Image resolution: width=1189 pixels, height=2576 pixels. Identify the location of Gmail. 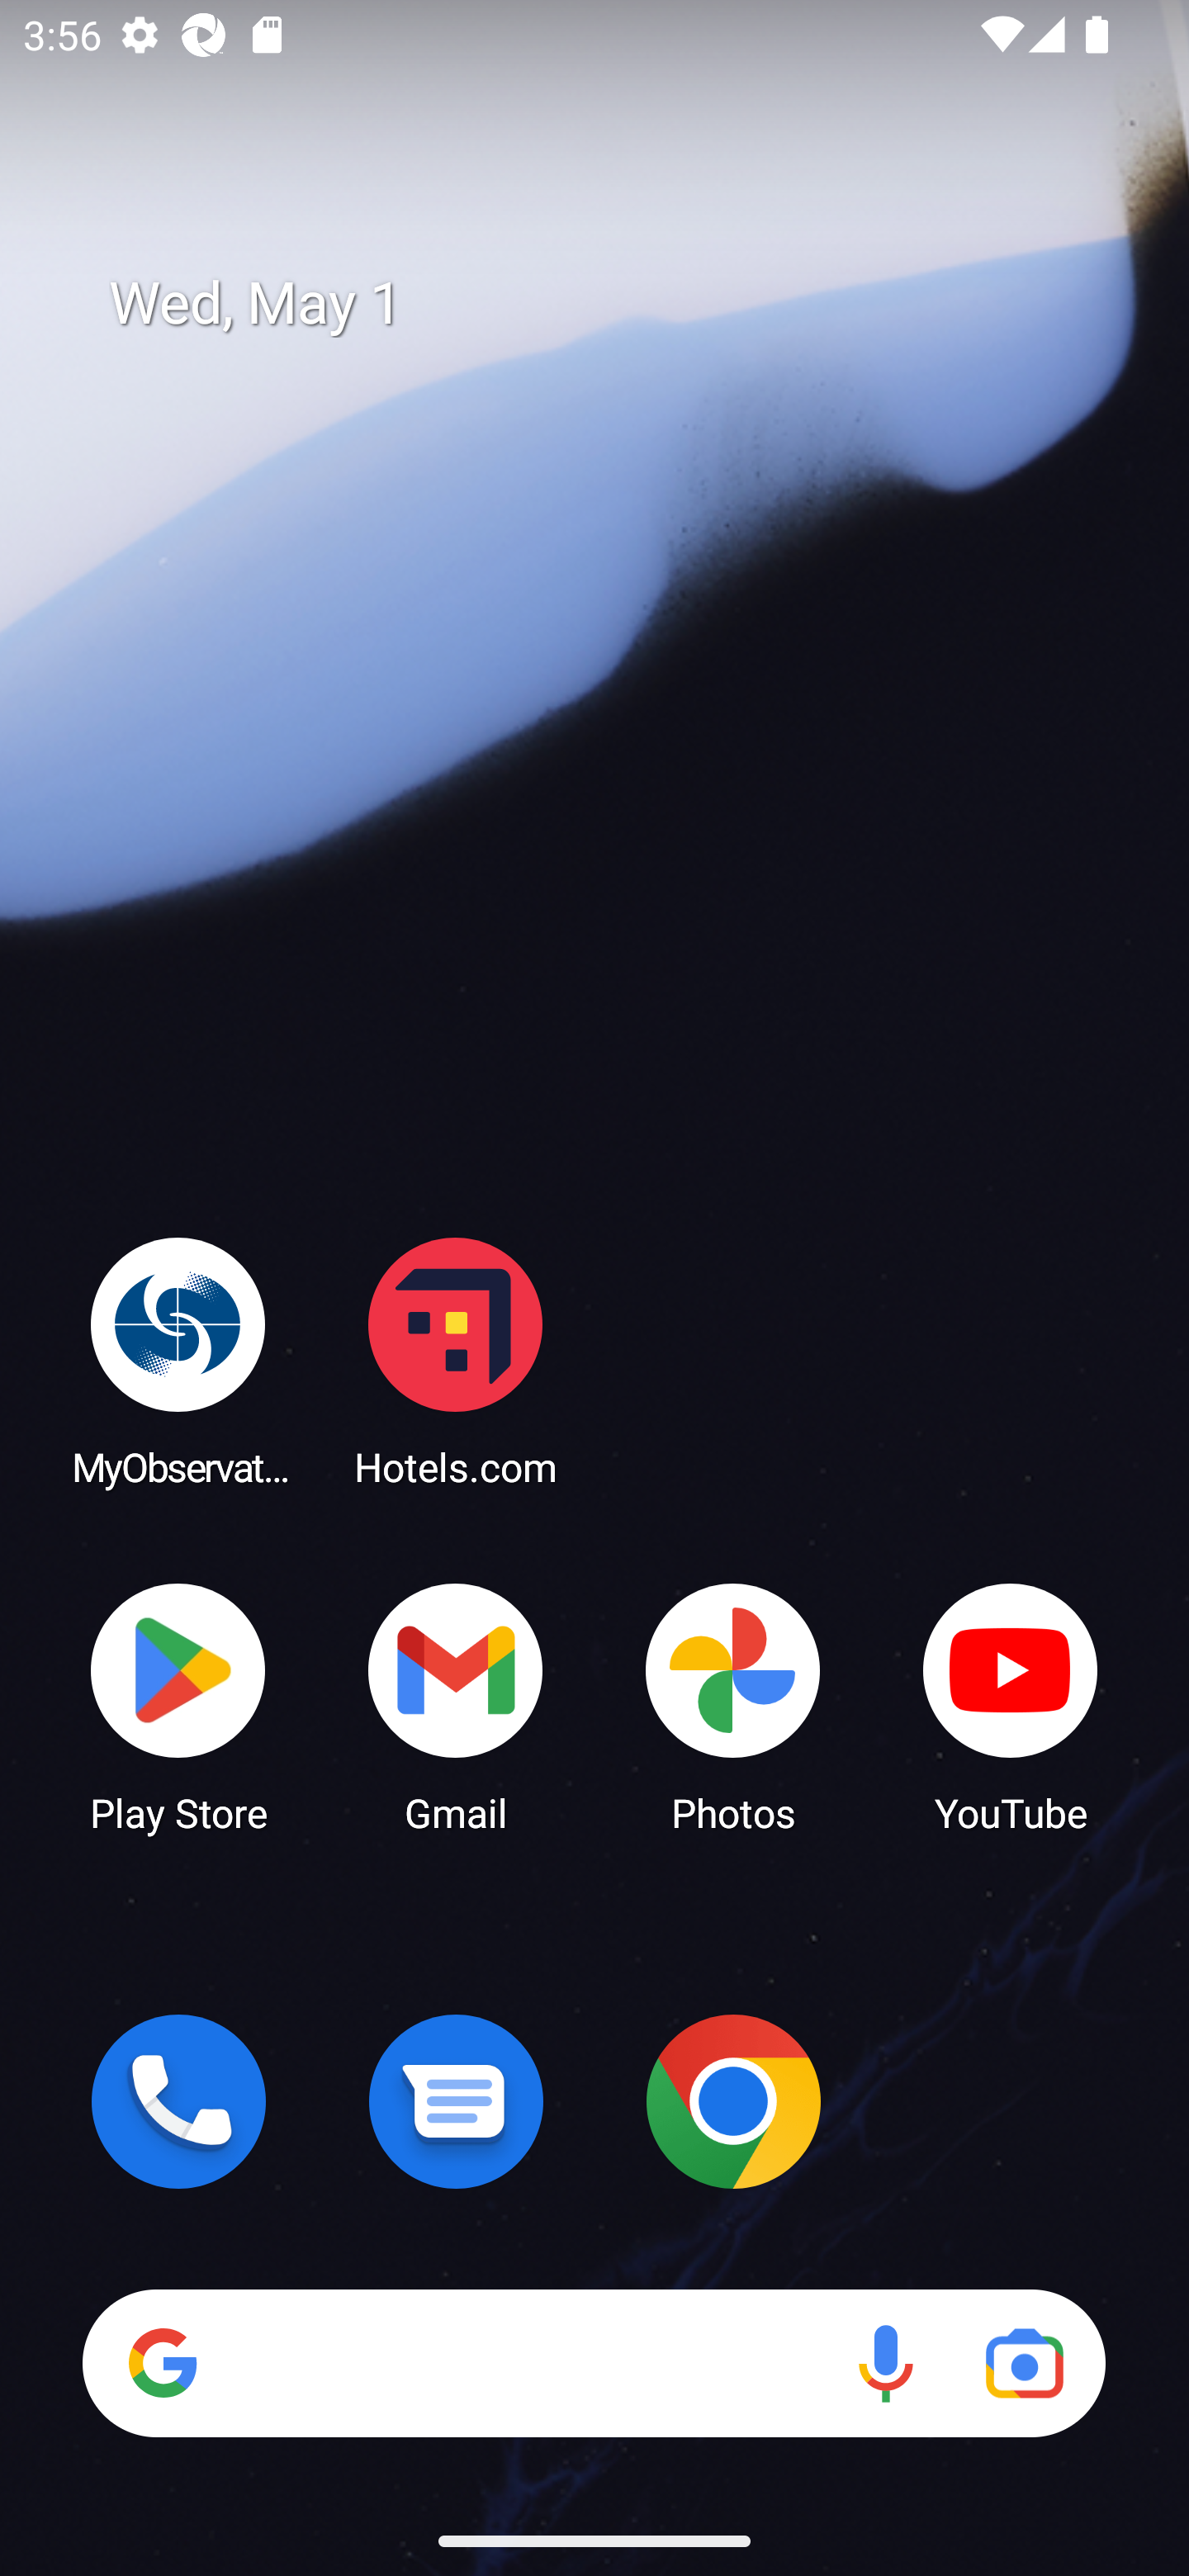
(456, 1706).